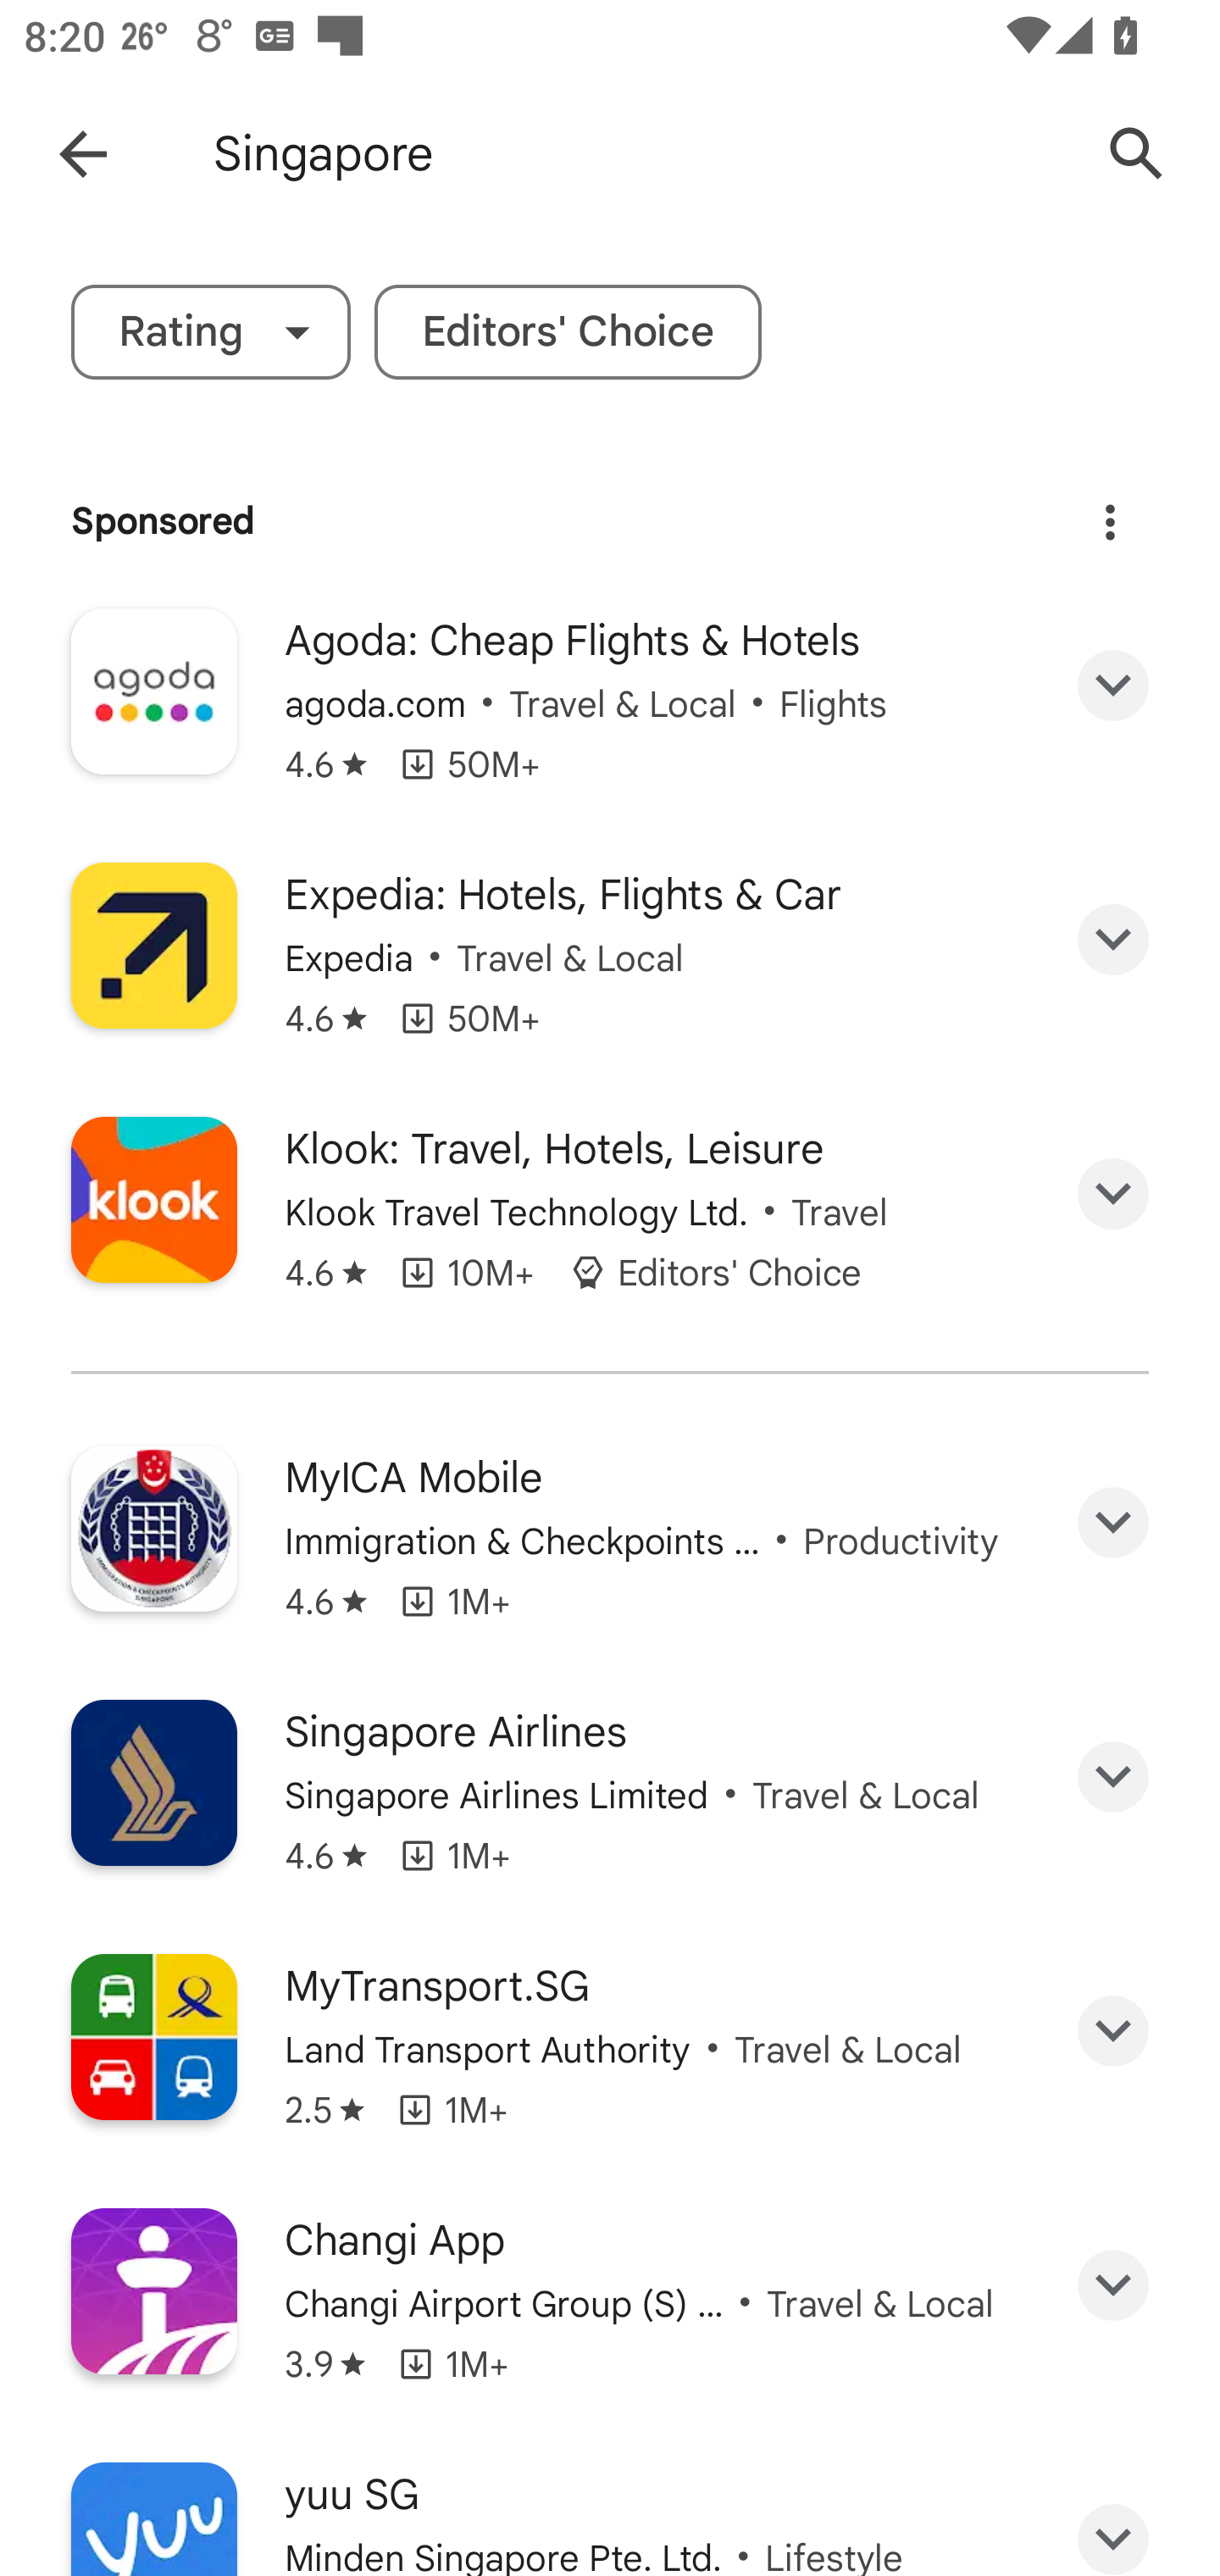 The width and height of the screenshot is (1220, 2576). I want to click on Search Google Play, so click(1137, 154).